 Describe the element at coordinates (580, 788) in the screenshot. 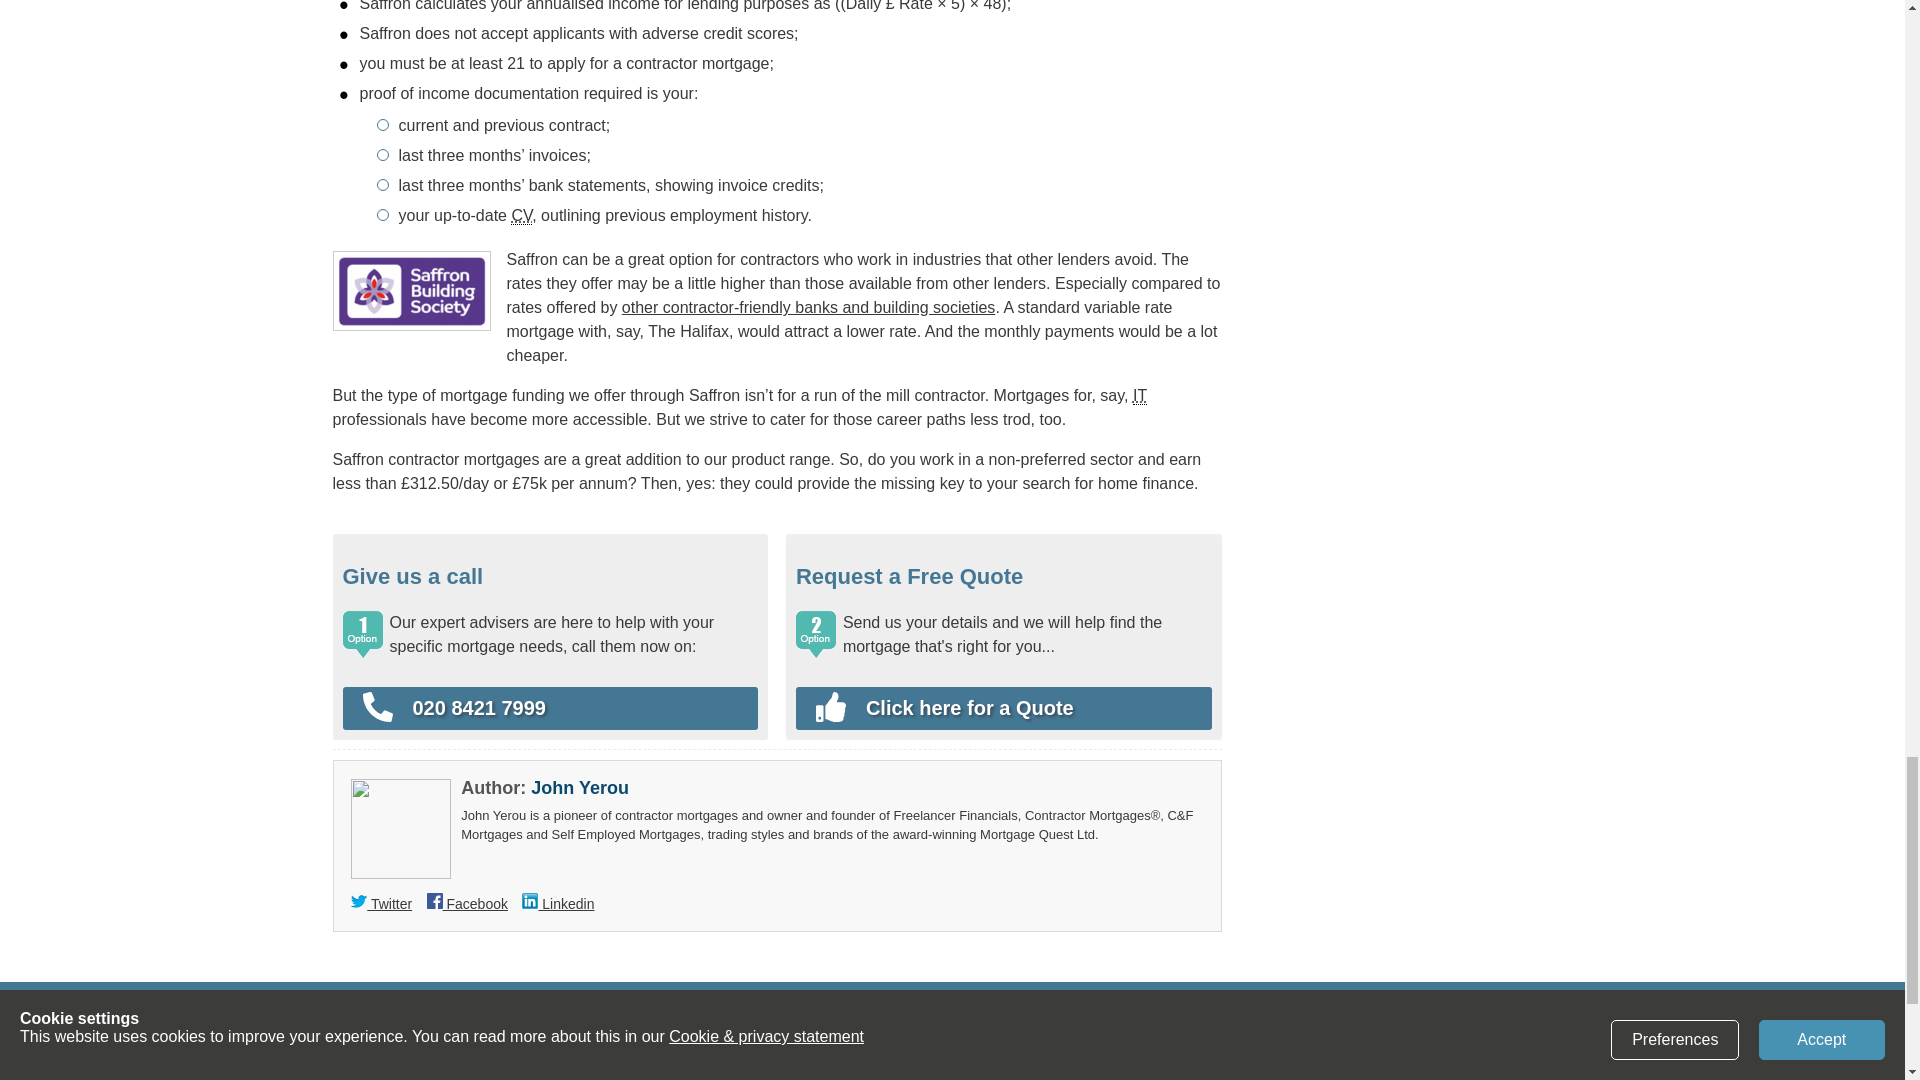

I see `John Yerou` at that location.